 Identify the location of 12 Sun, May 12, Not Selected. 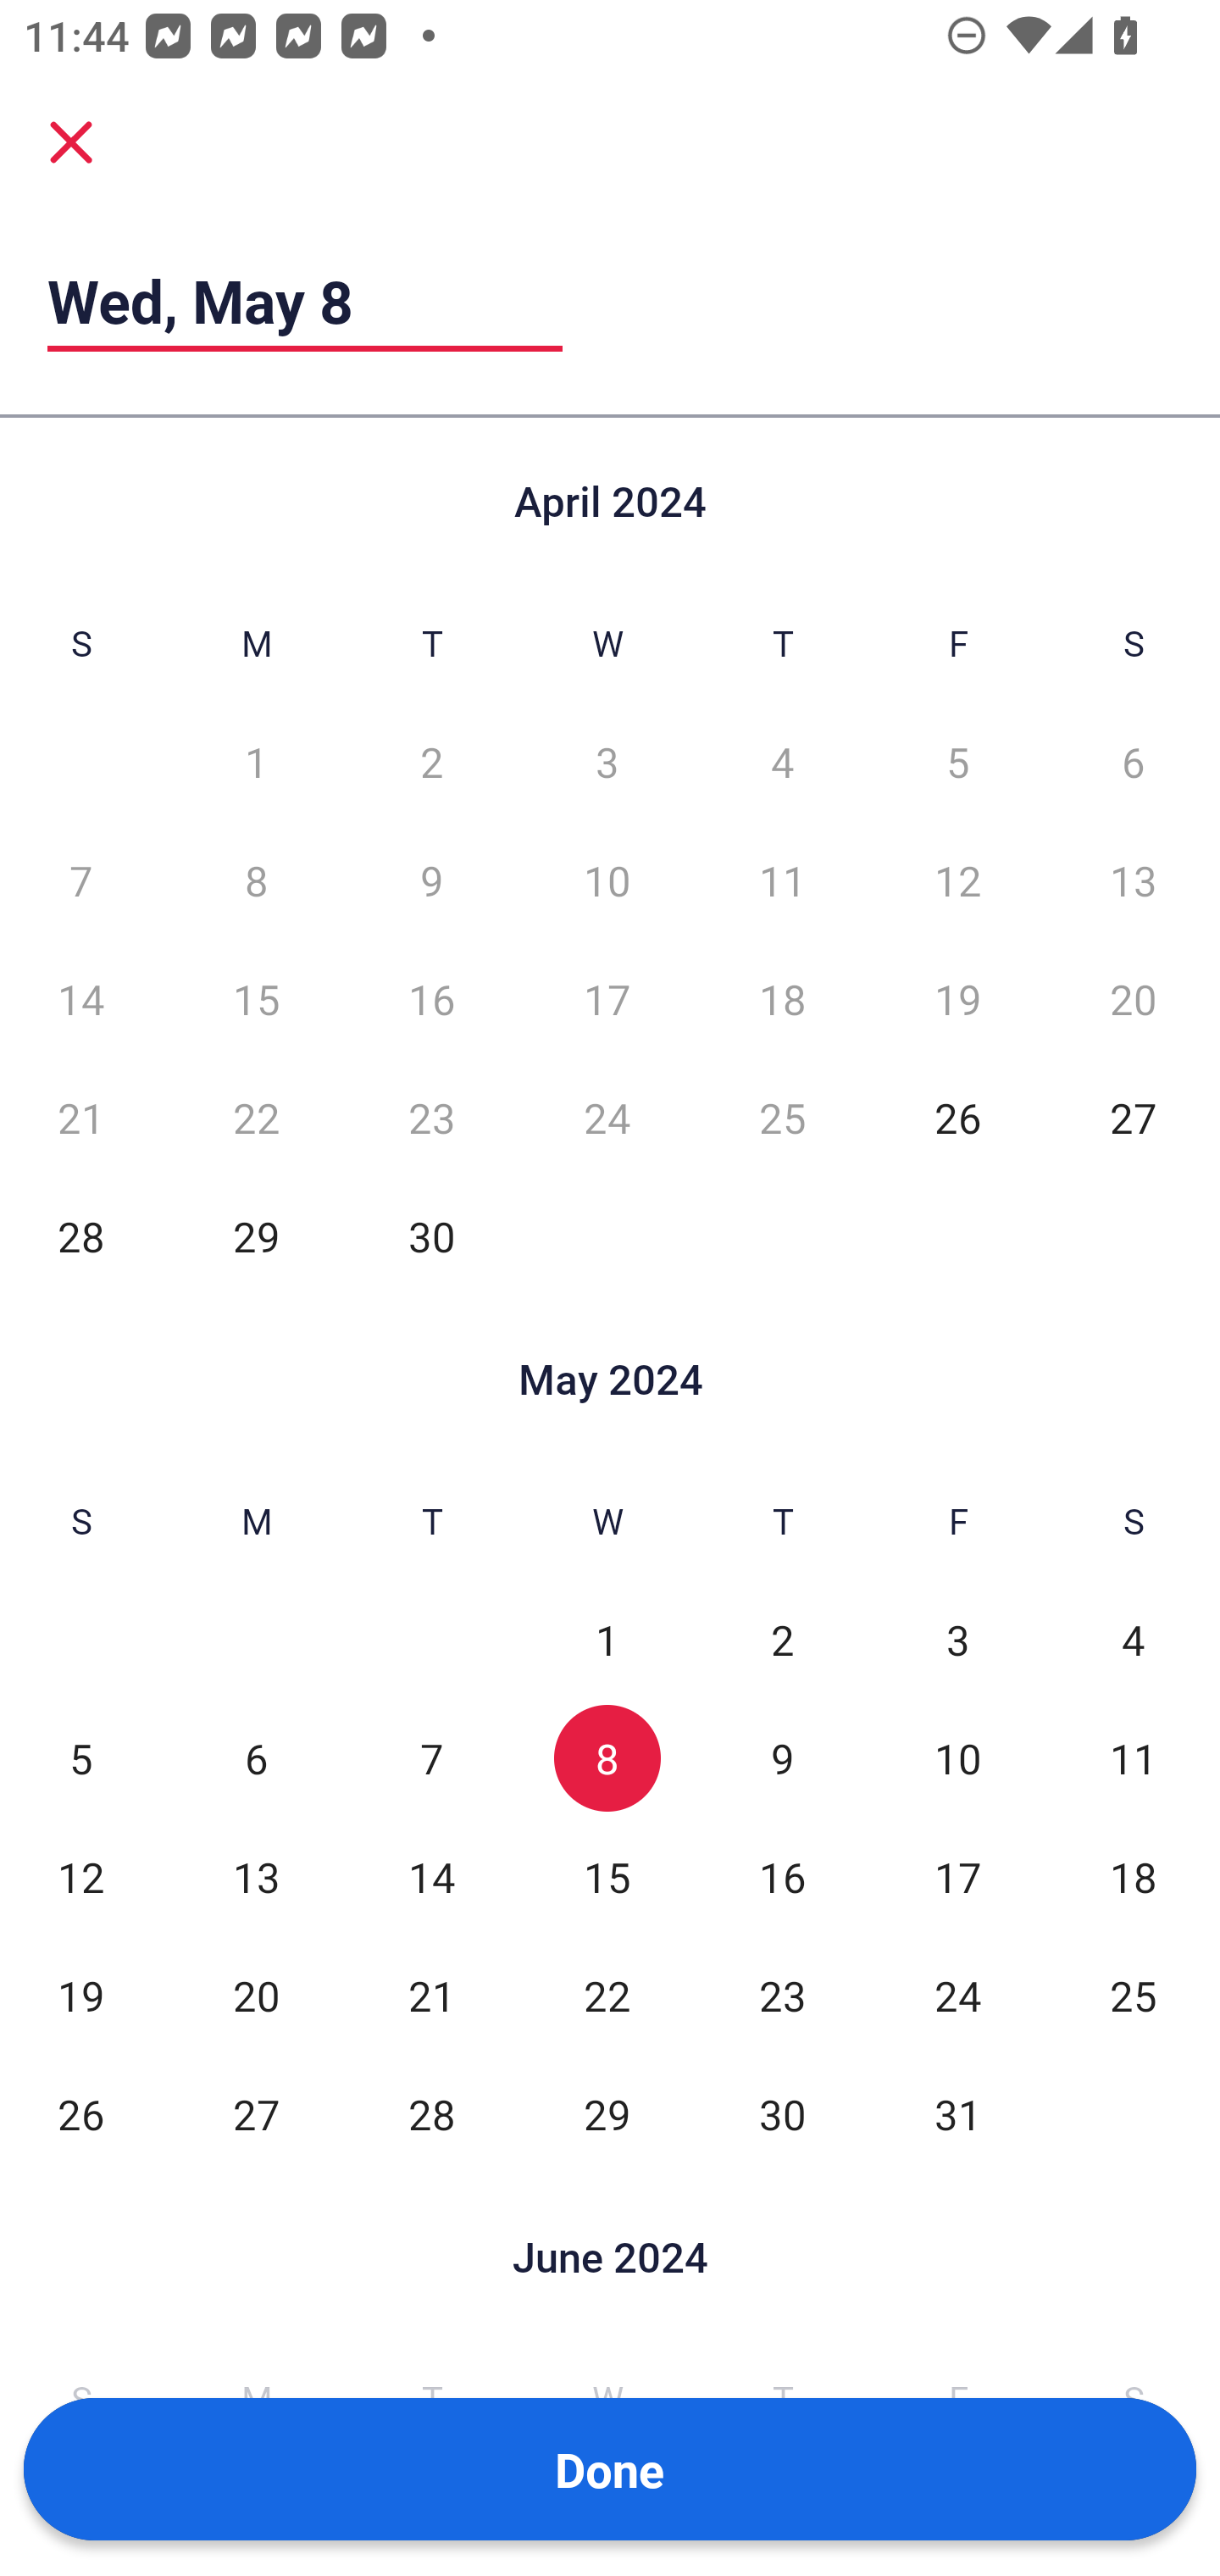
(80, 1878).